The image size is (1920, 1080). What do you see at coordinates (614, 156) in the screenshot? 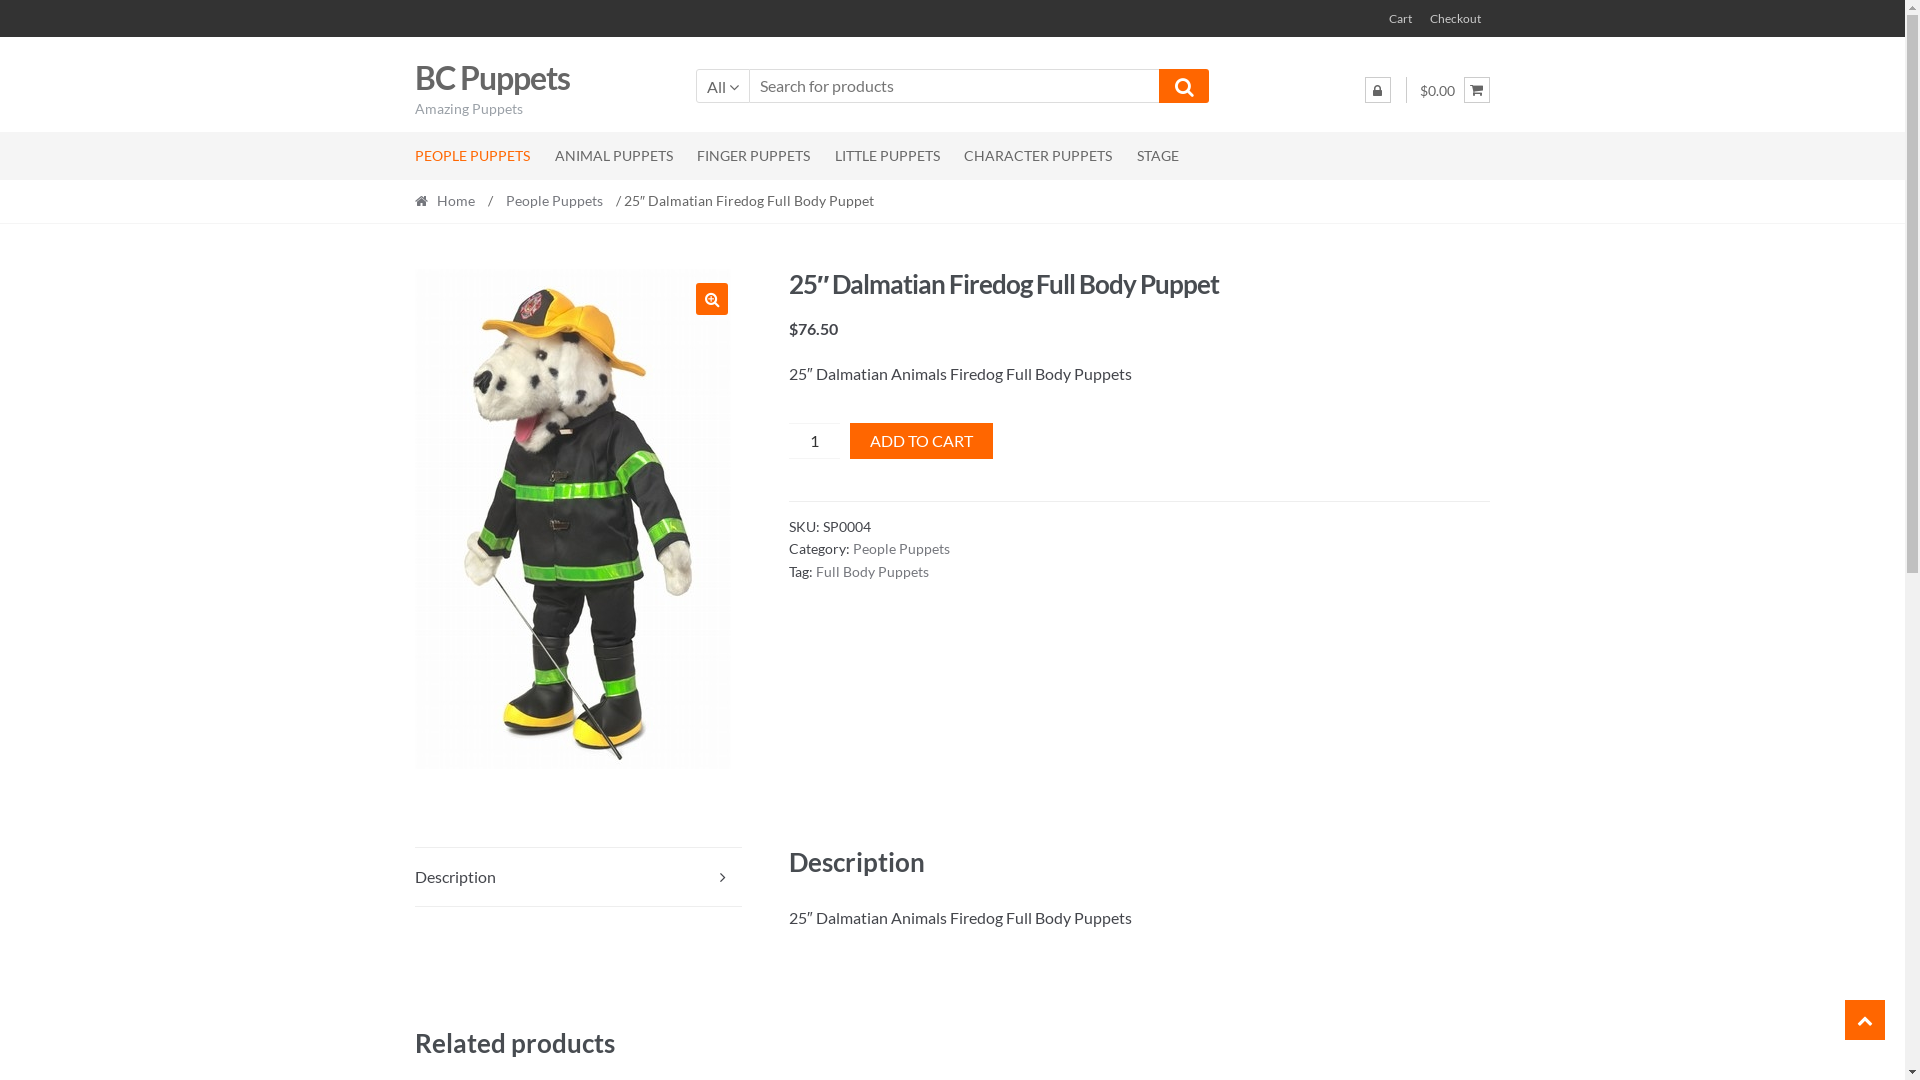
I see `ANIMAL PUPPETS` at bounding box center [614, 156].